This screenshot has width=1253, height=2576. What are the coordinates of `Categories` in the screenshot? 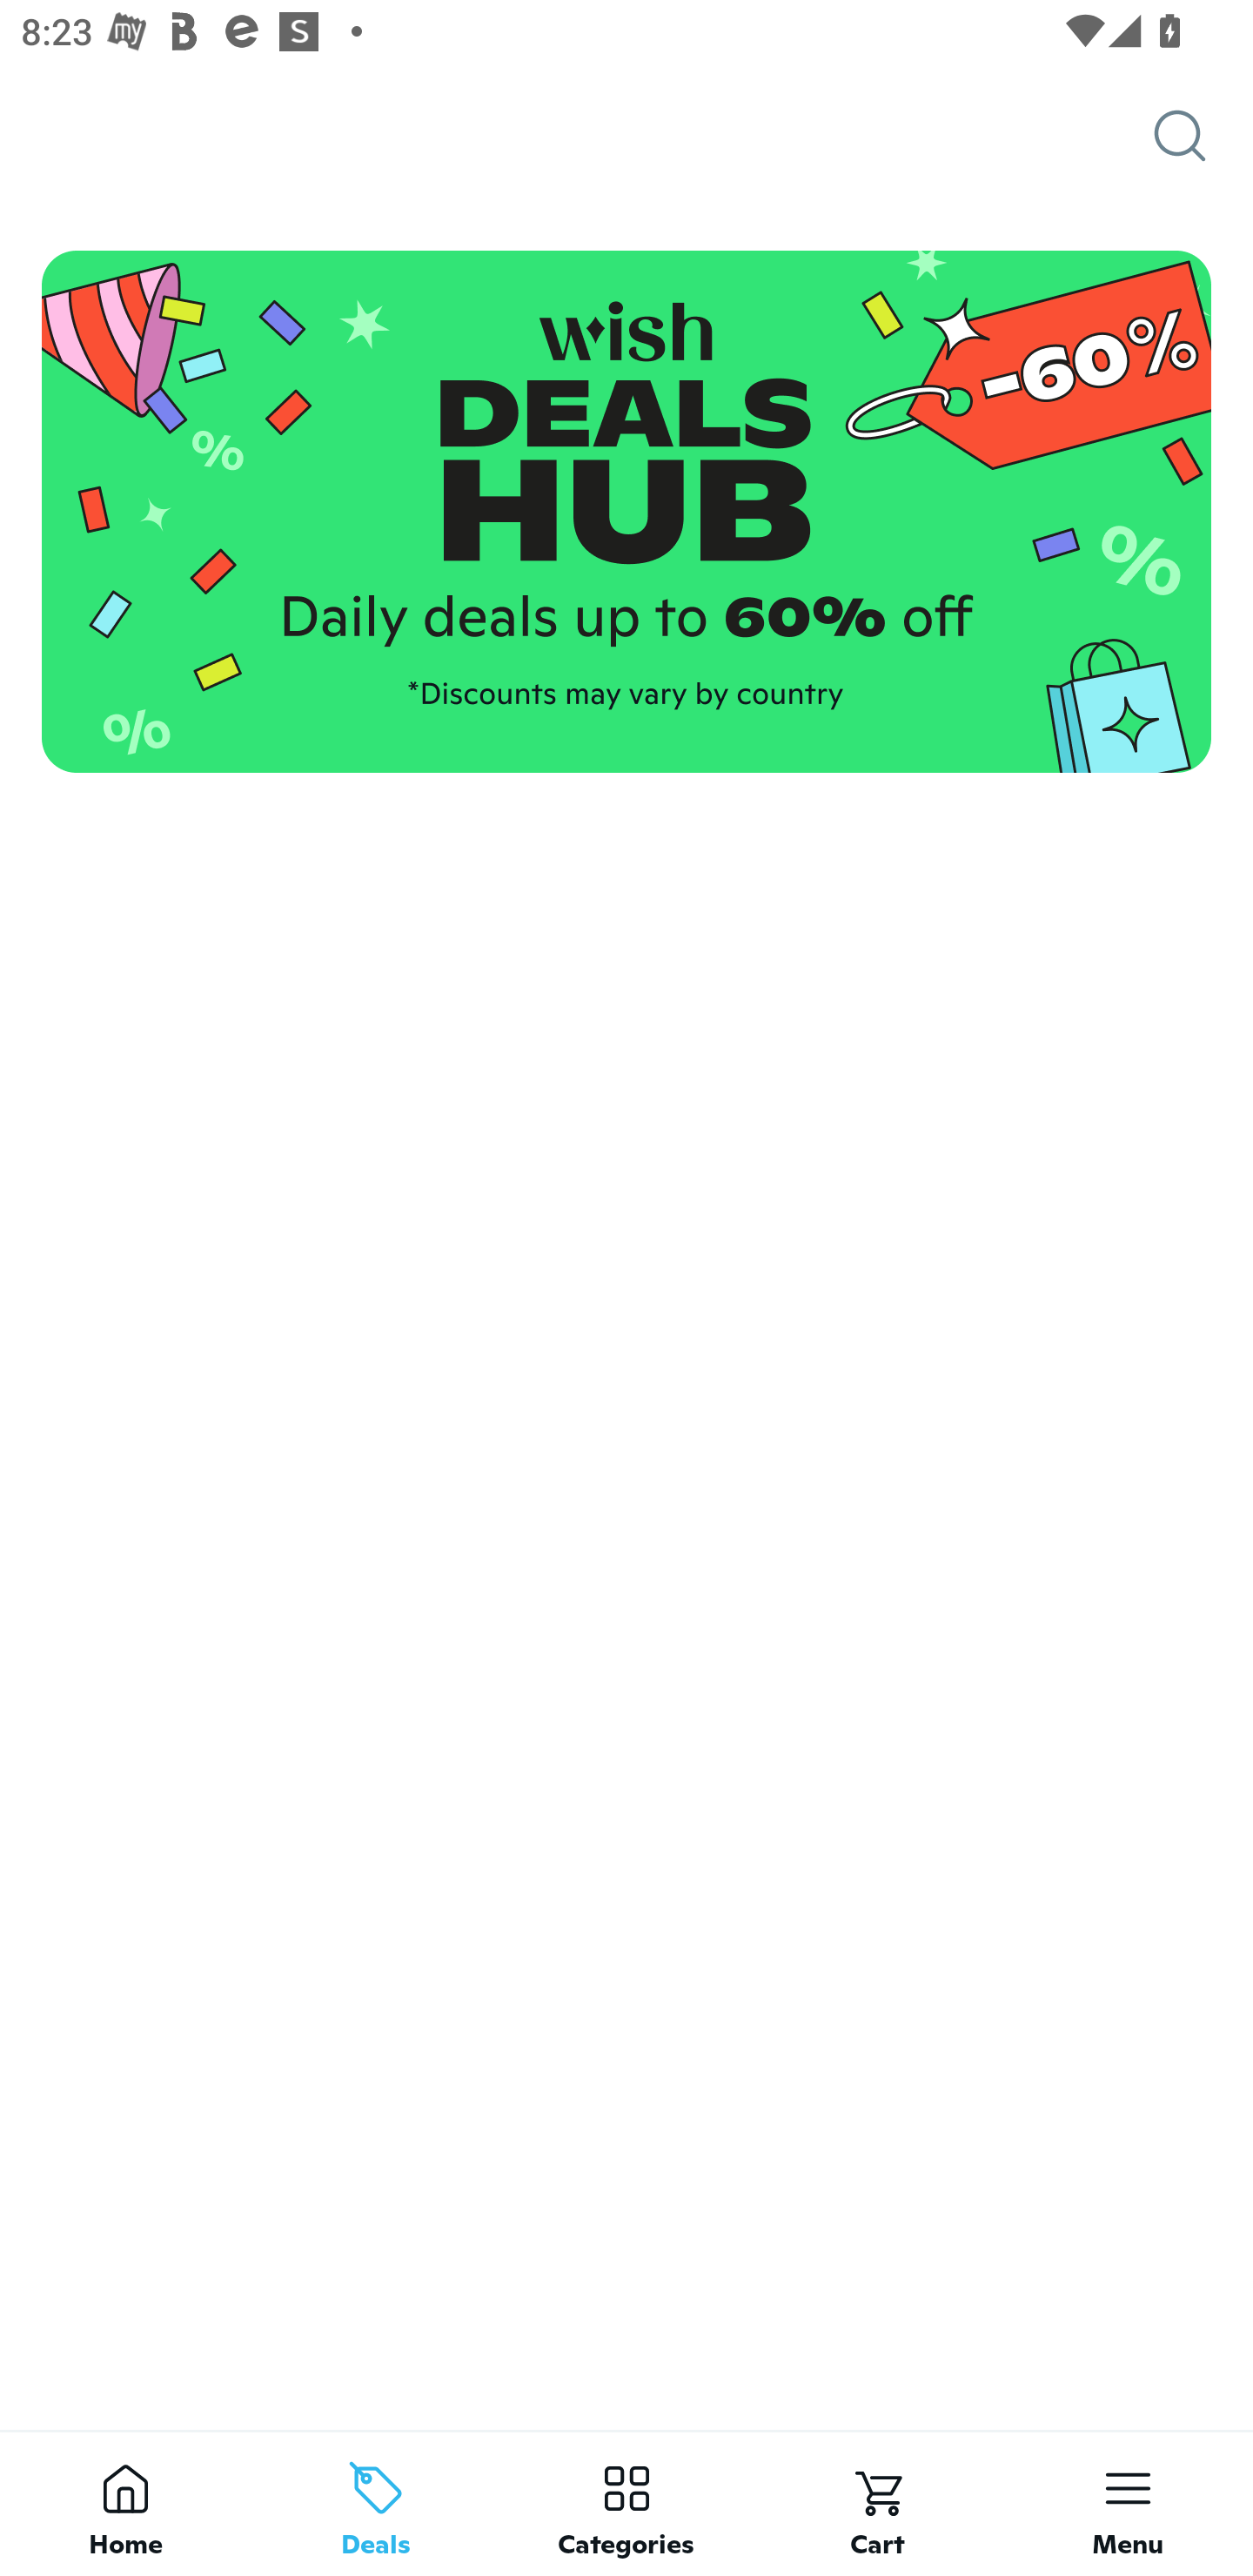 It's located at (626, 2503).